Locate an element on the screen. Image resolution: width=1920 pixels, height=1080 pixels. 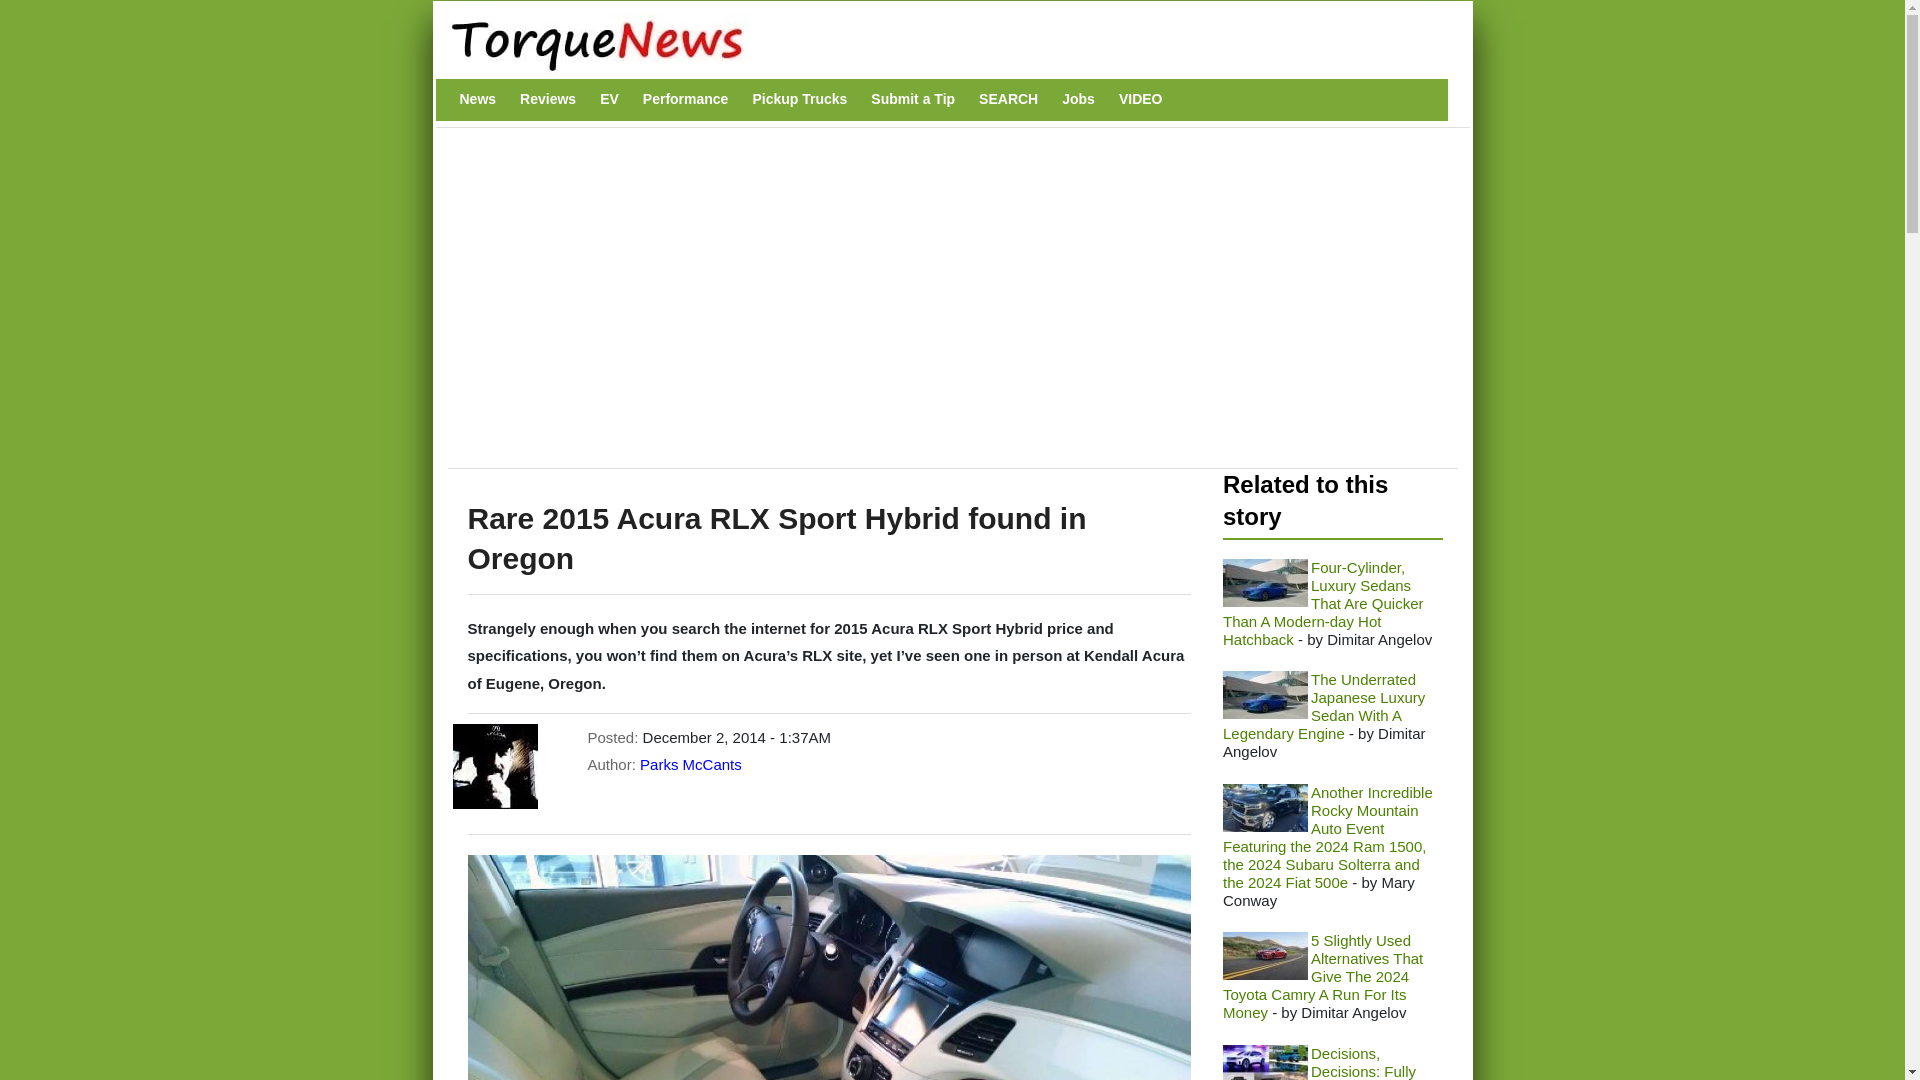
Submit a Tip is located at coordinates (912, 99).